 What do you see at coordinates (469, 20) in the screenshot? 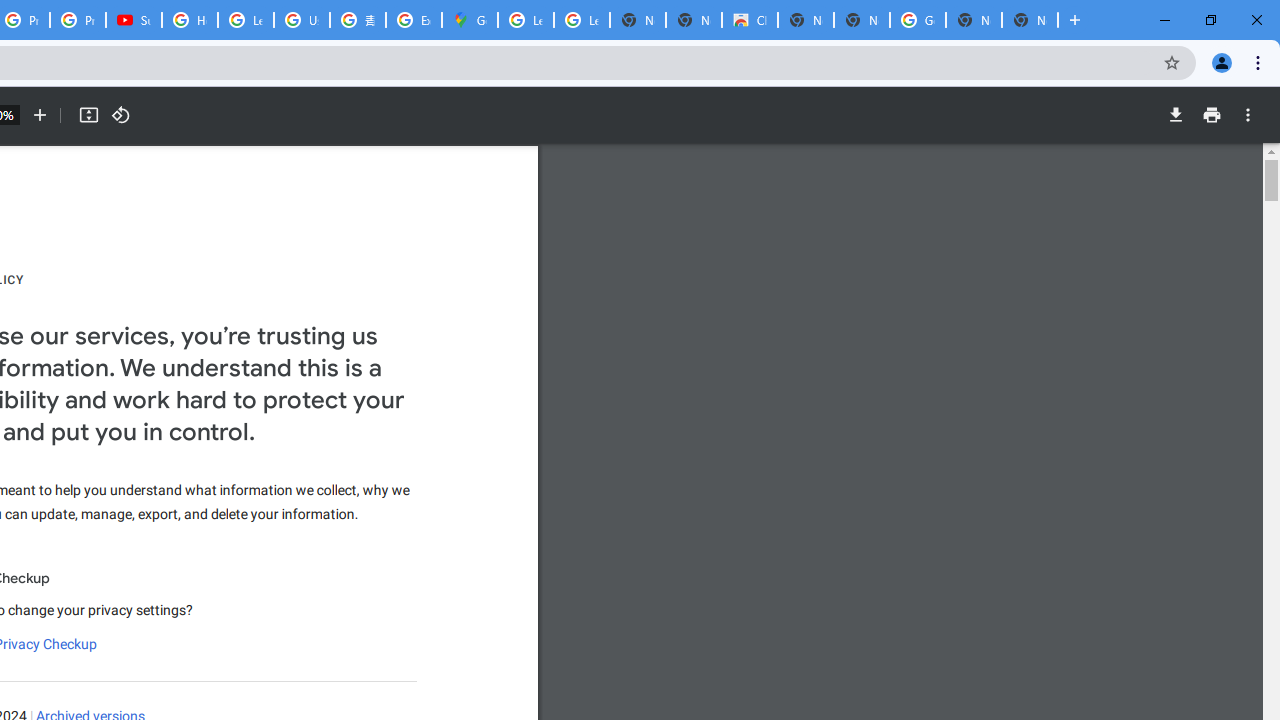
I see `Google Maps` at bounding box center [469, 20].